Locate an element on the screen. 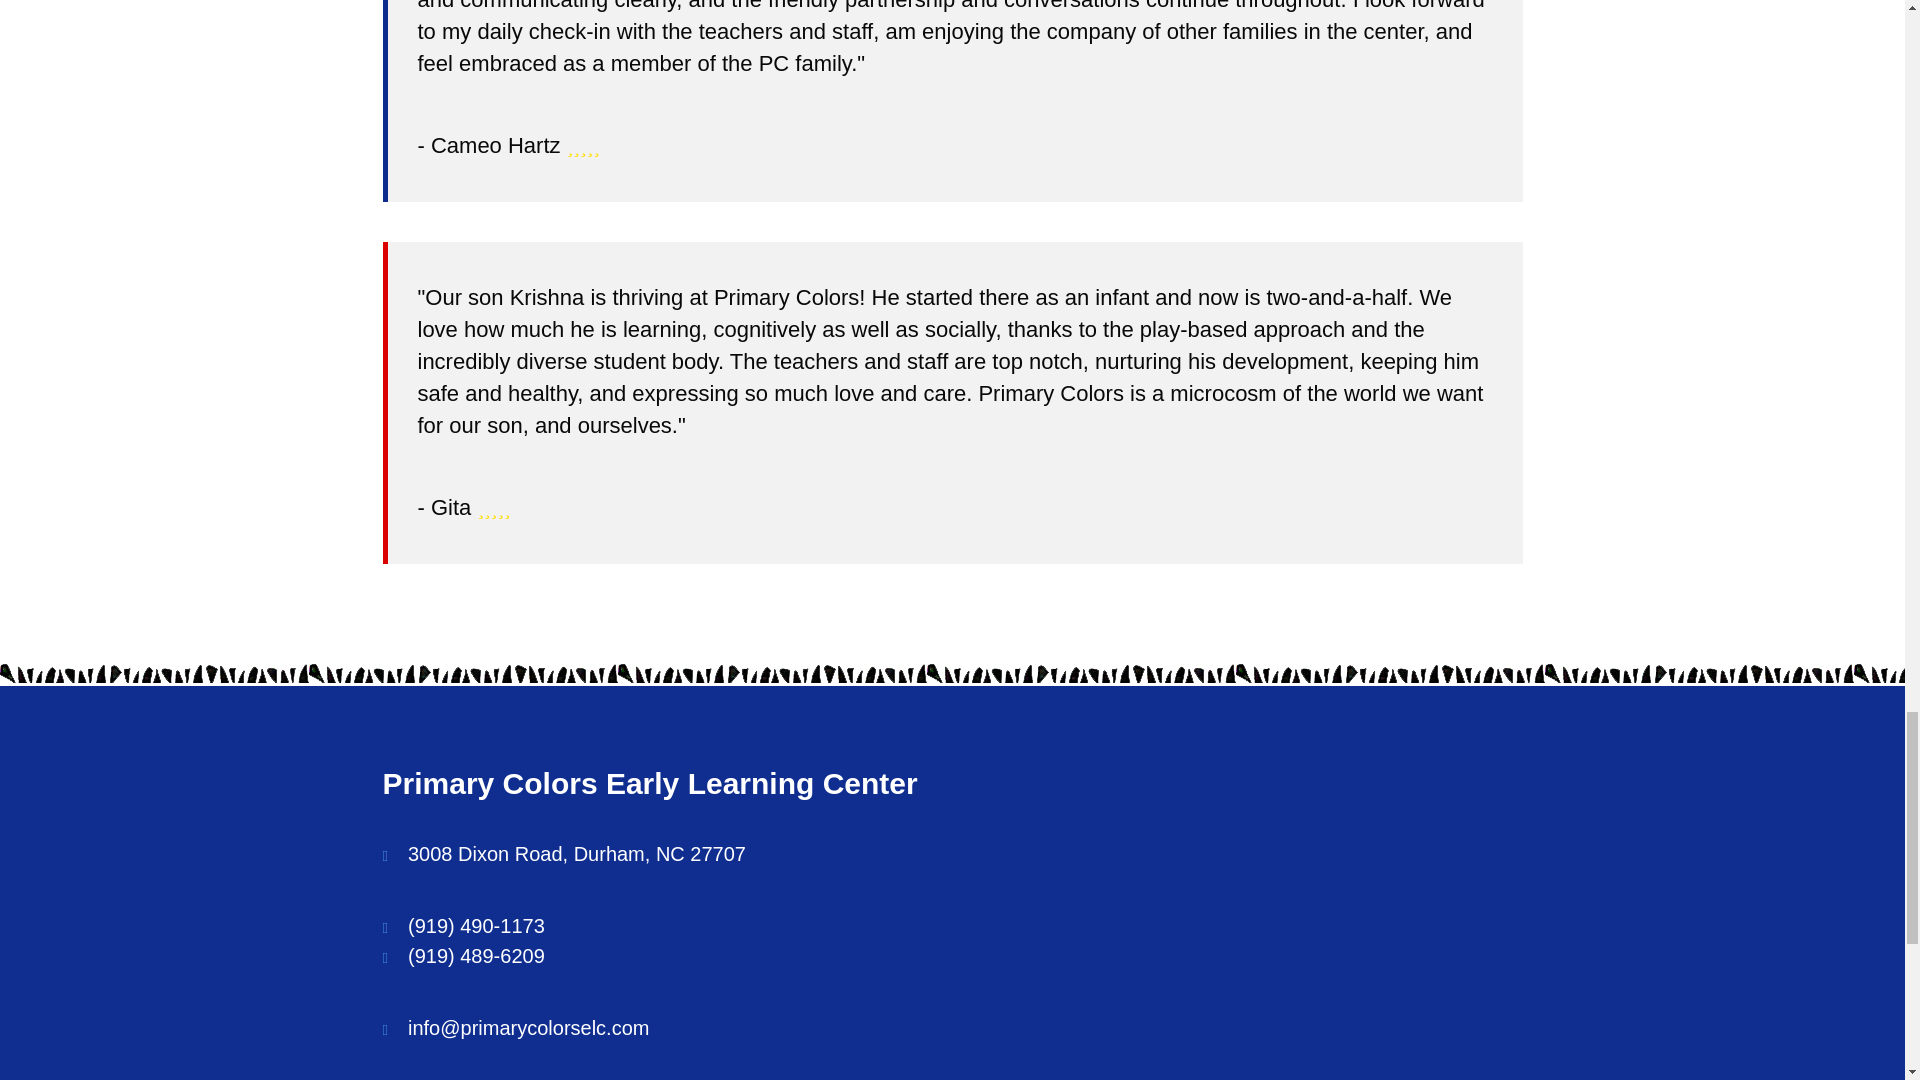 The image size is (1920, 1080). phone is located at coordinates (476, 926).